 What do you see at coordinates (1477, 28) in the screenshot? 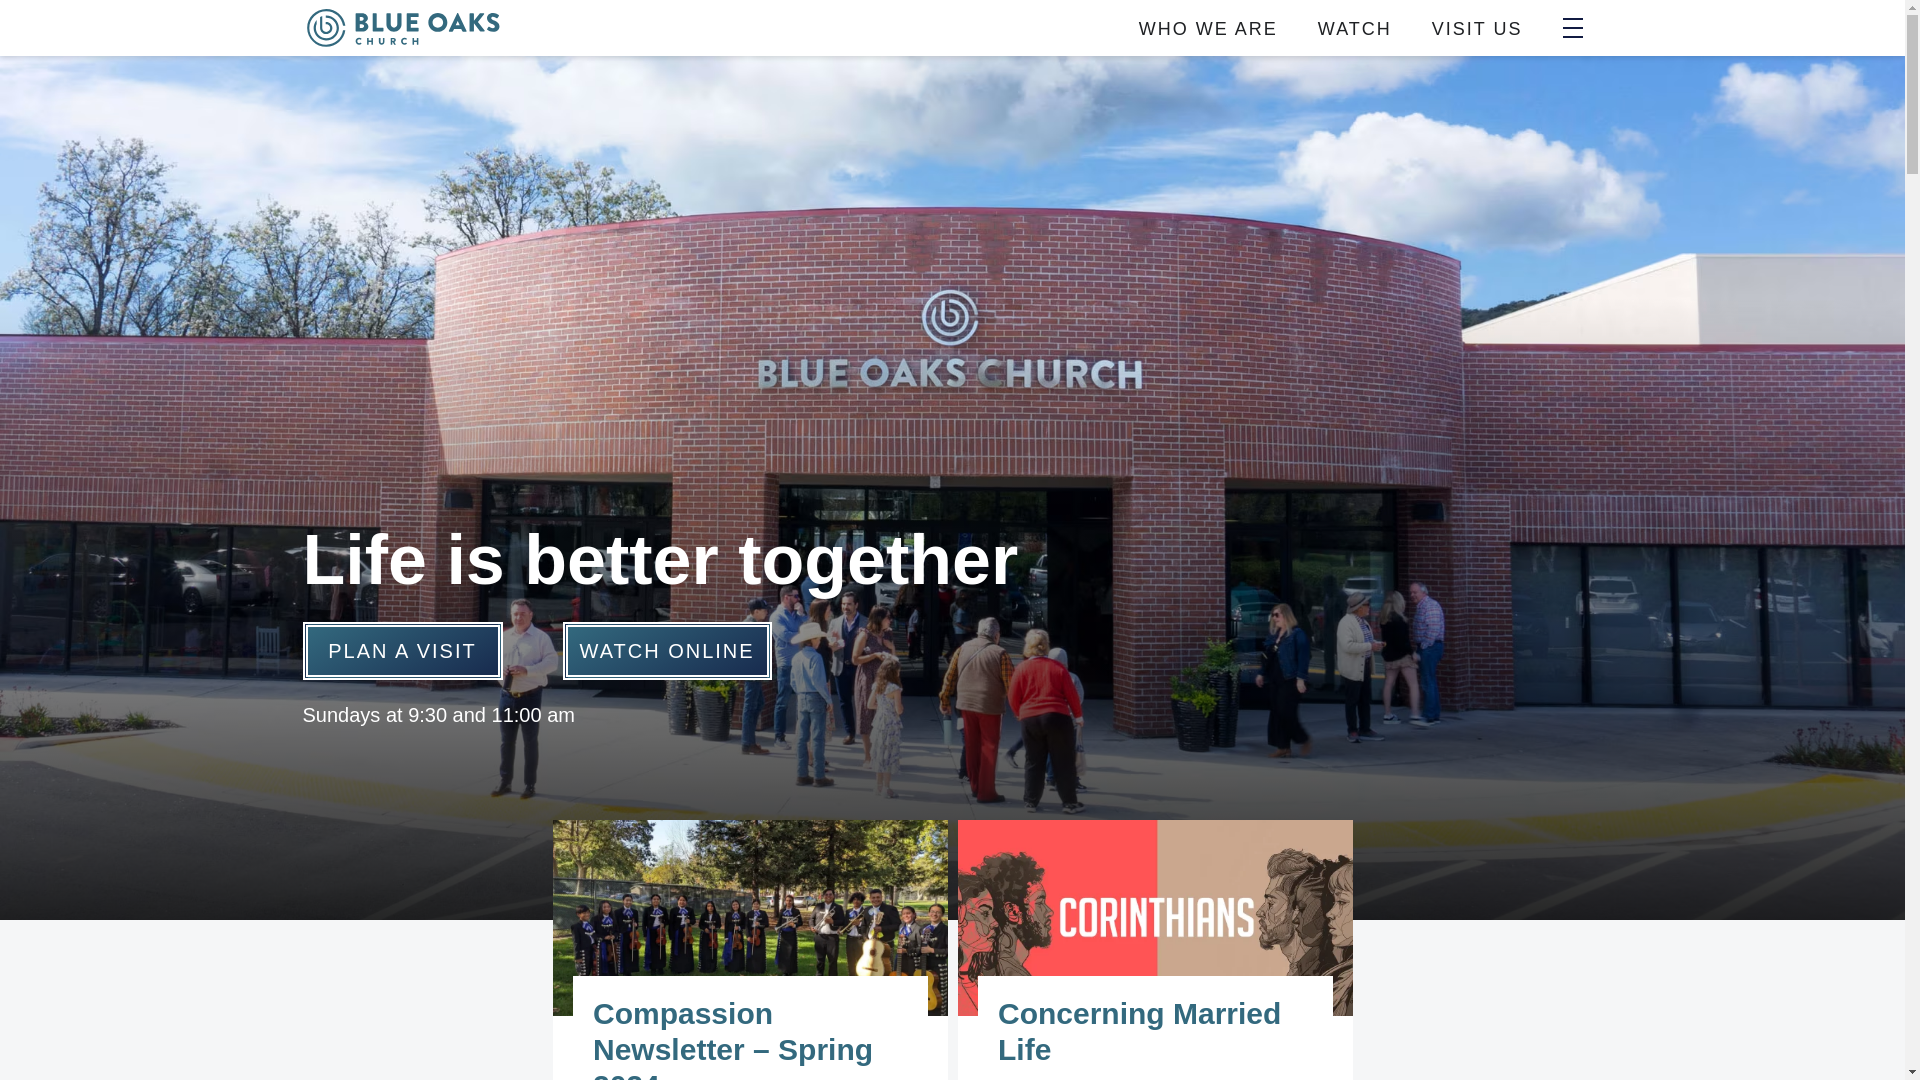
I see `VISIT US` at bounding box center [1477, 28].